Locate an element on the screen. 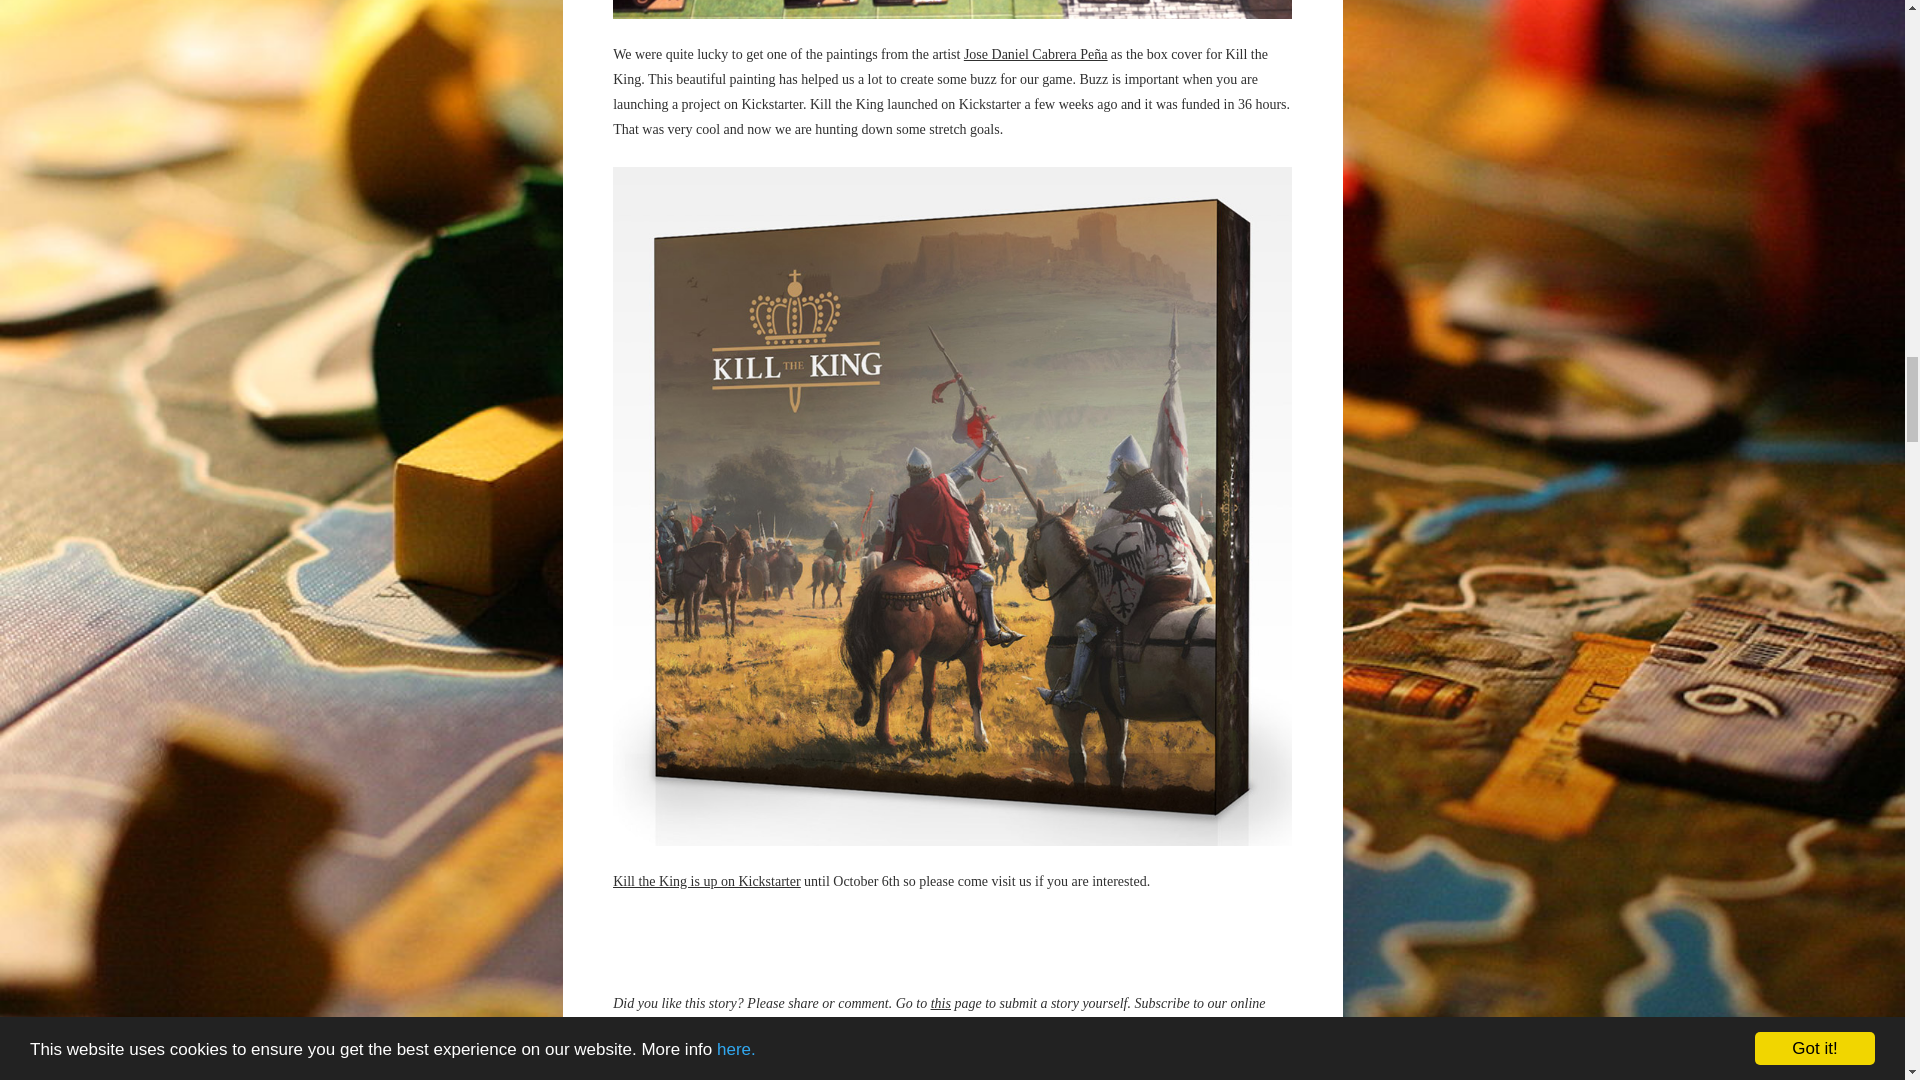 The image size is (1920, 1080). Kill the King is up on Kickstarter is located at coordinates (706, 880).